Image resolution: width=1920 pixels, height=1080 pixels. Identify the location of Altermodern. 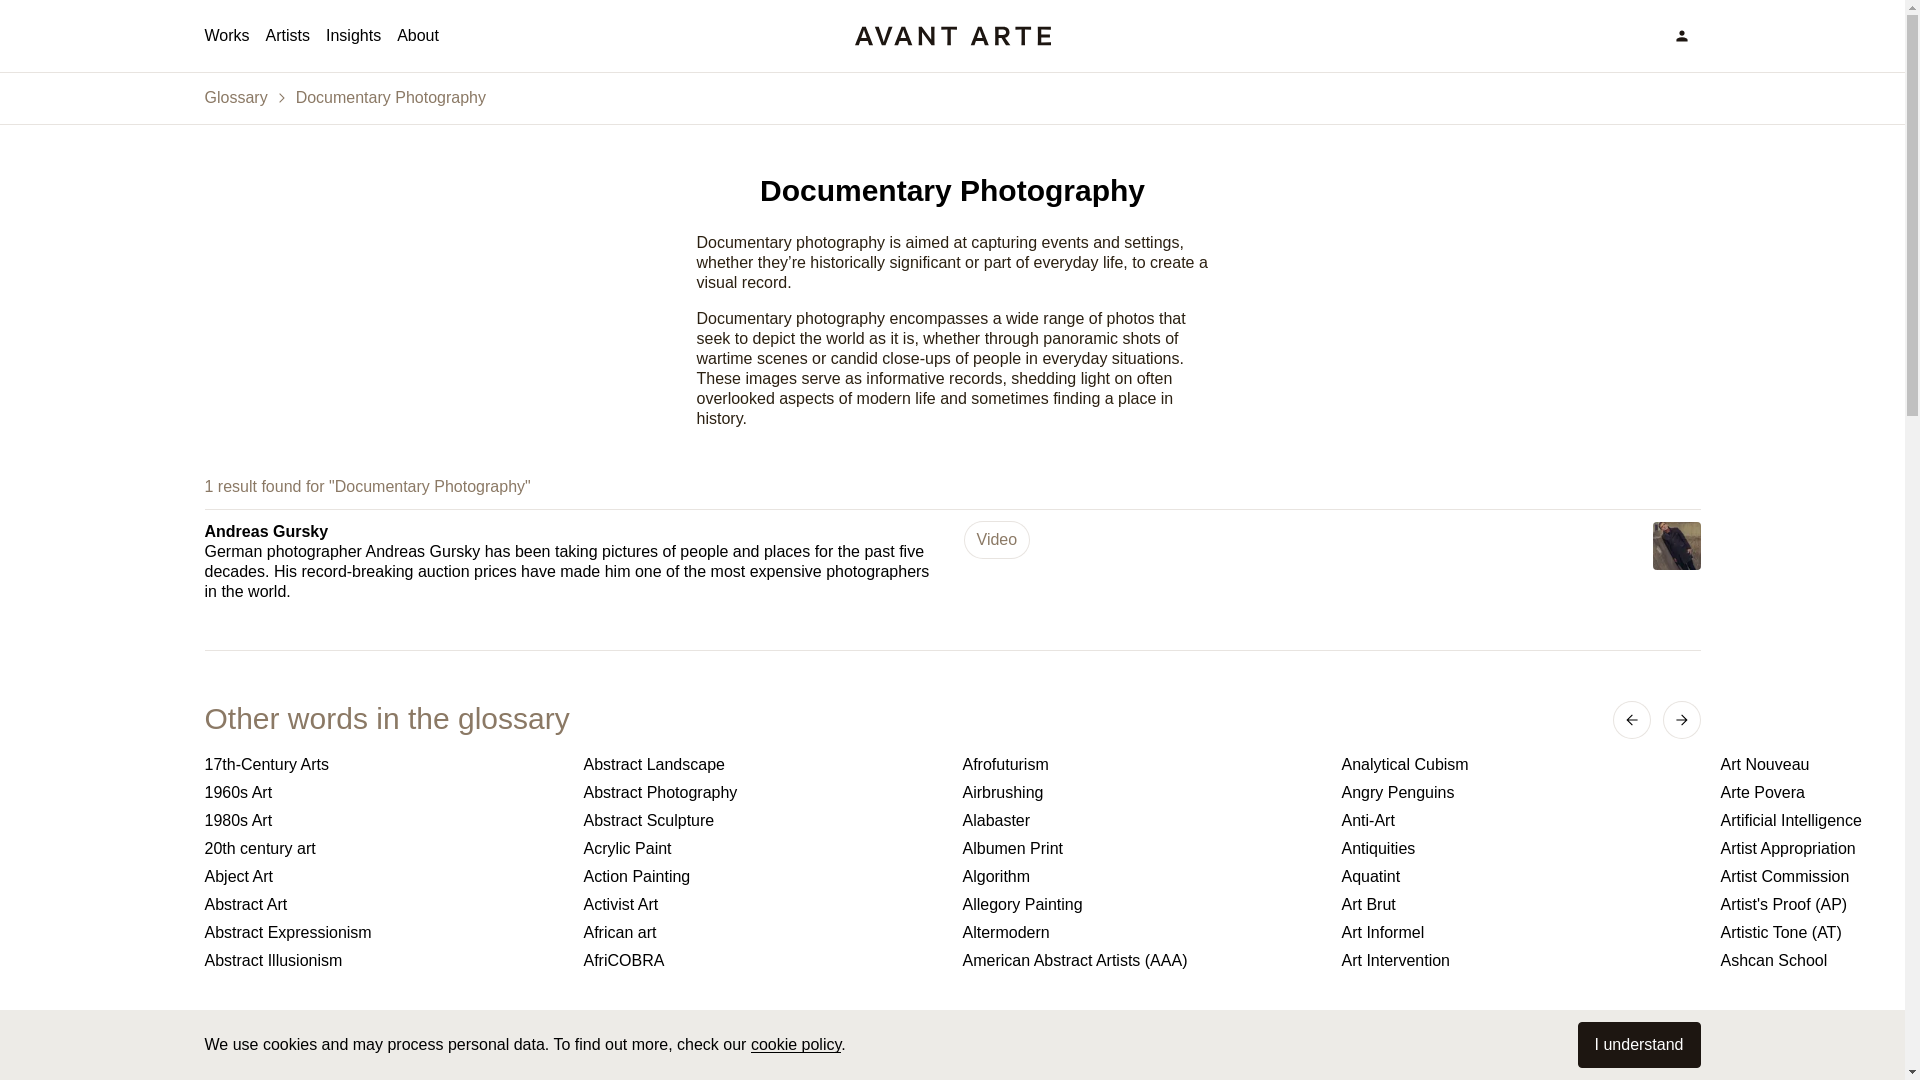
(1140, 932).